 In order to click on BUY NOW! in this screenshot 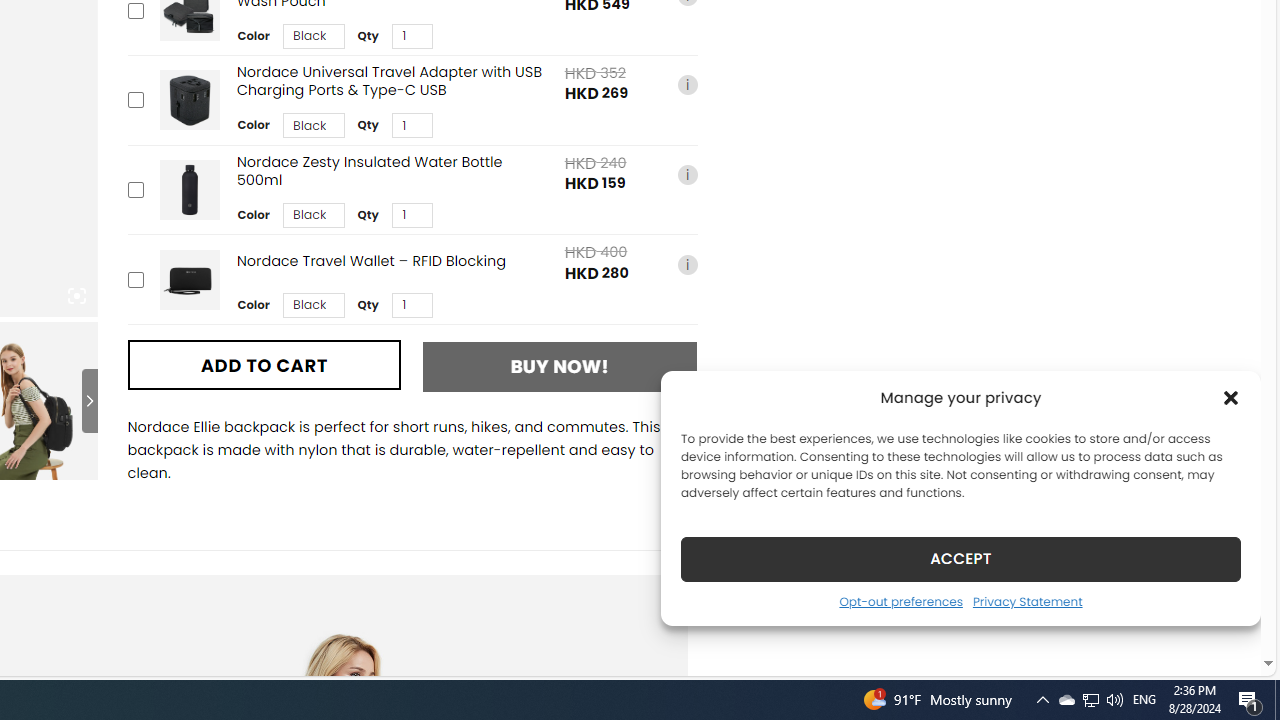, I will do `click(560, 366)`.